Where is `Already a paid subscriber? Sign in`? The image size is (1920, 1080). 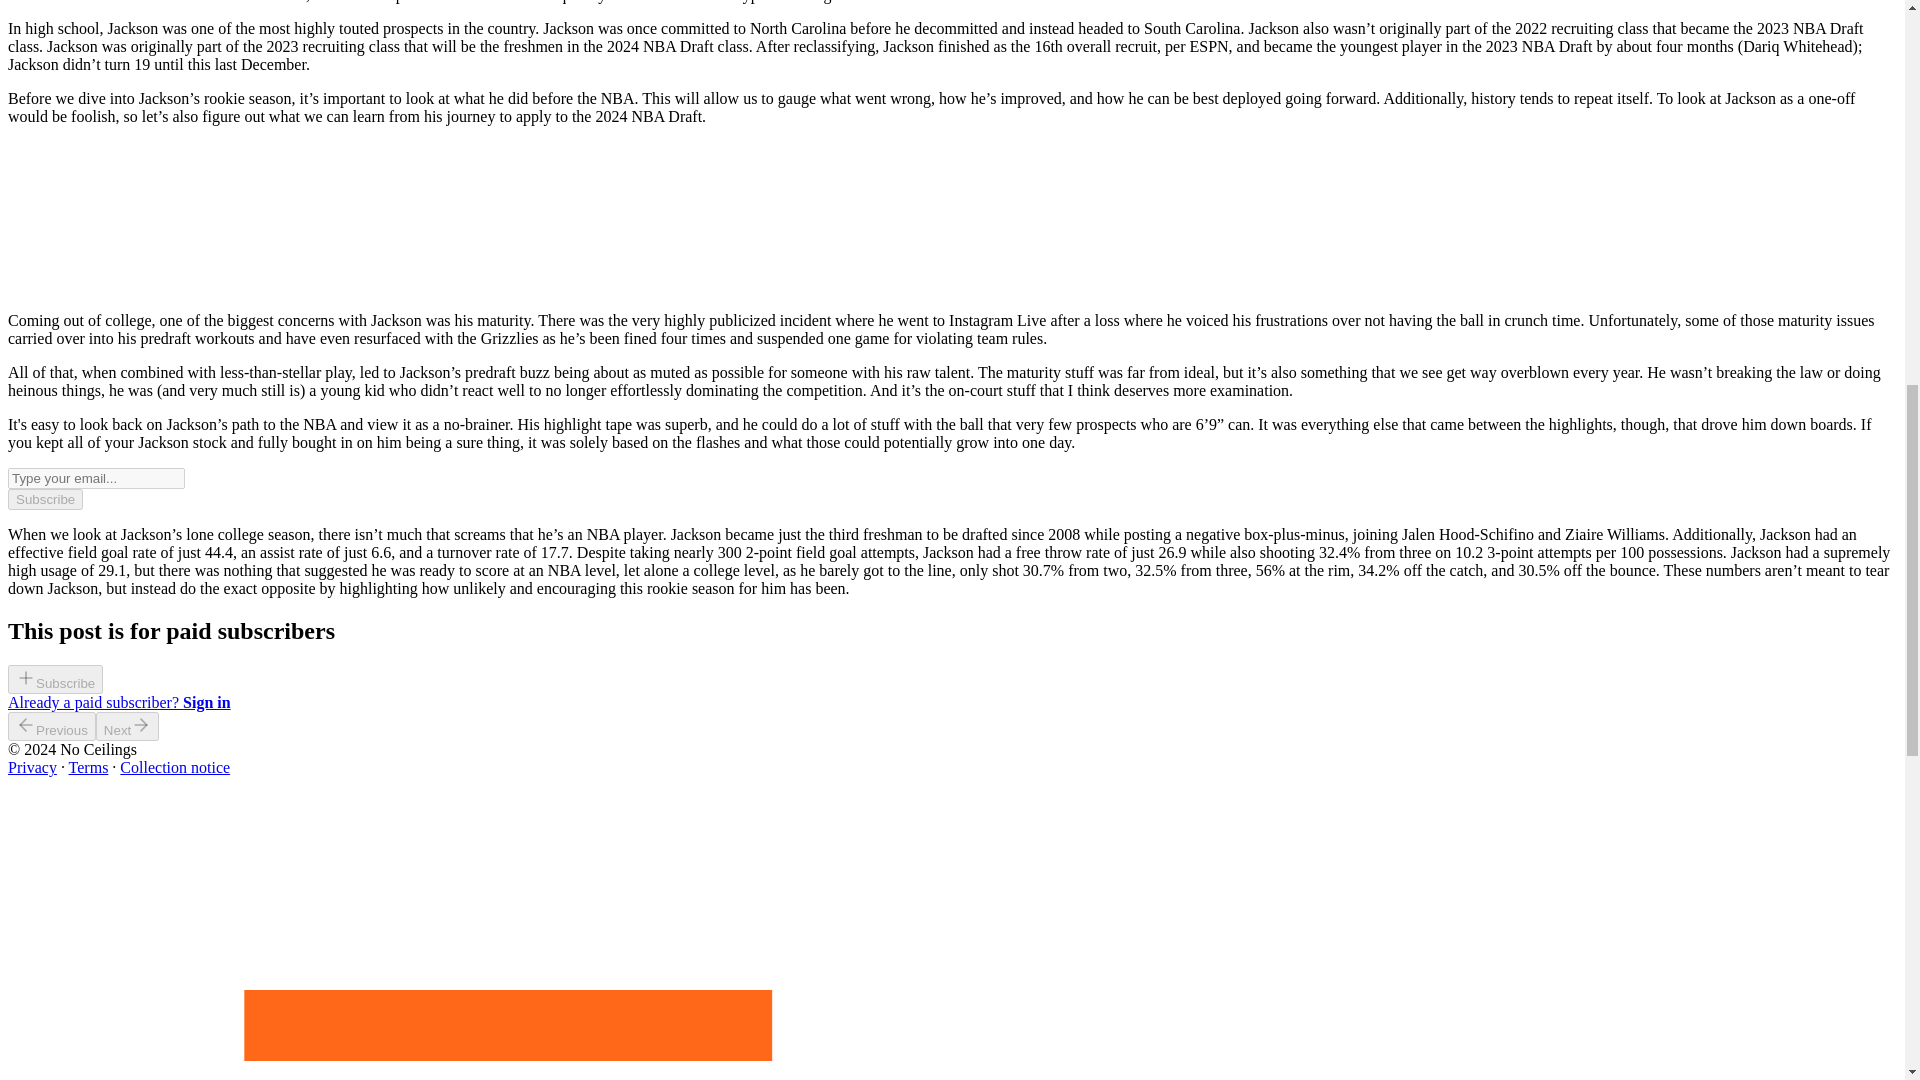 Already a paid subscriber? Sign in is located at coordinates (118, 702).